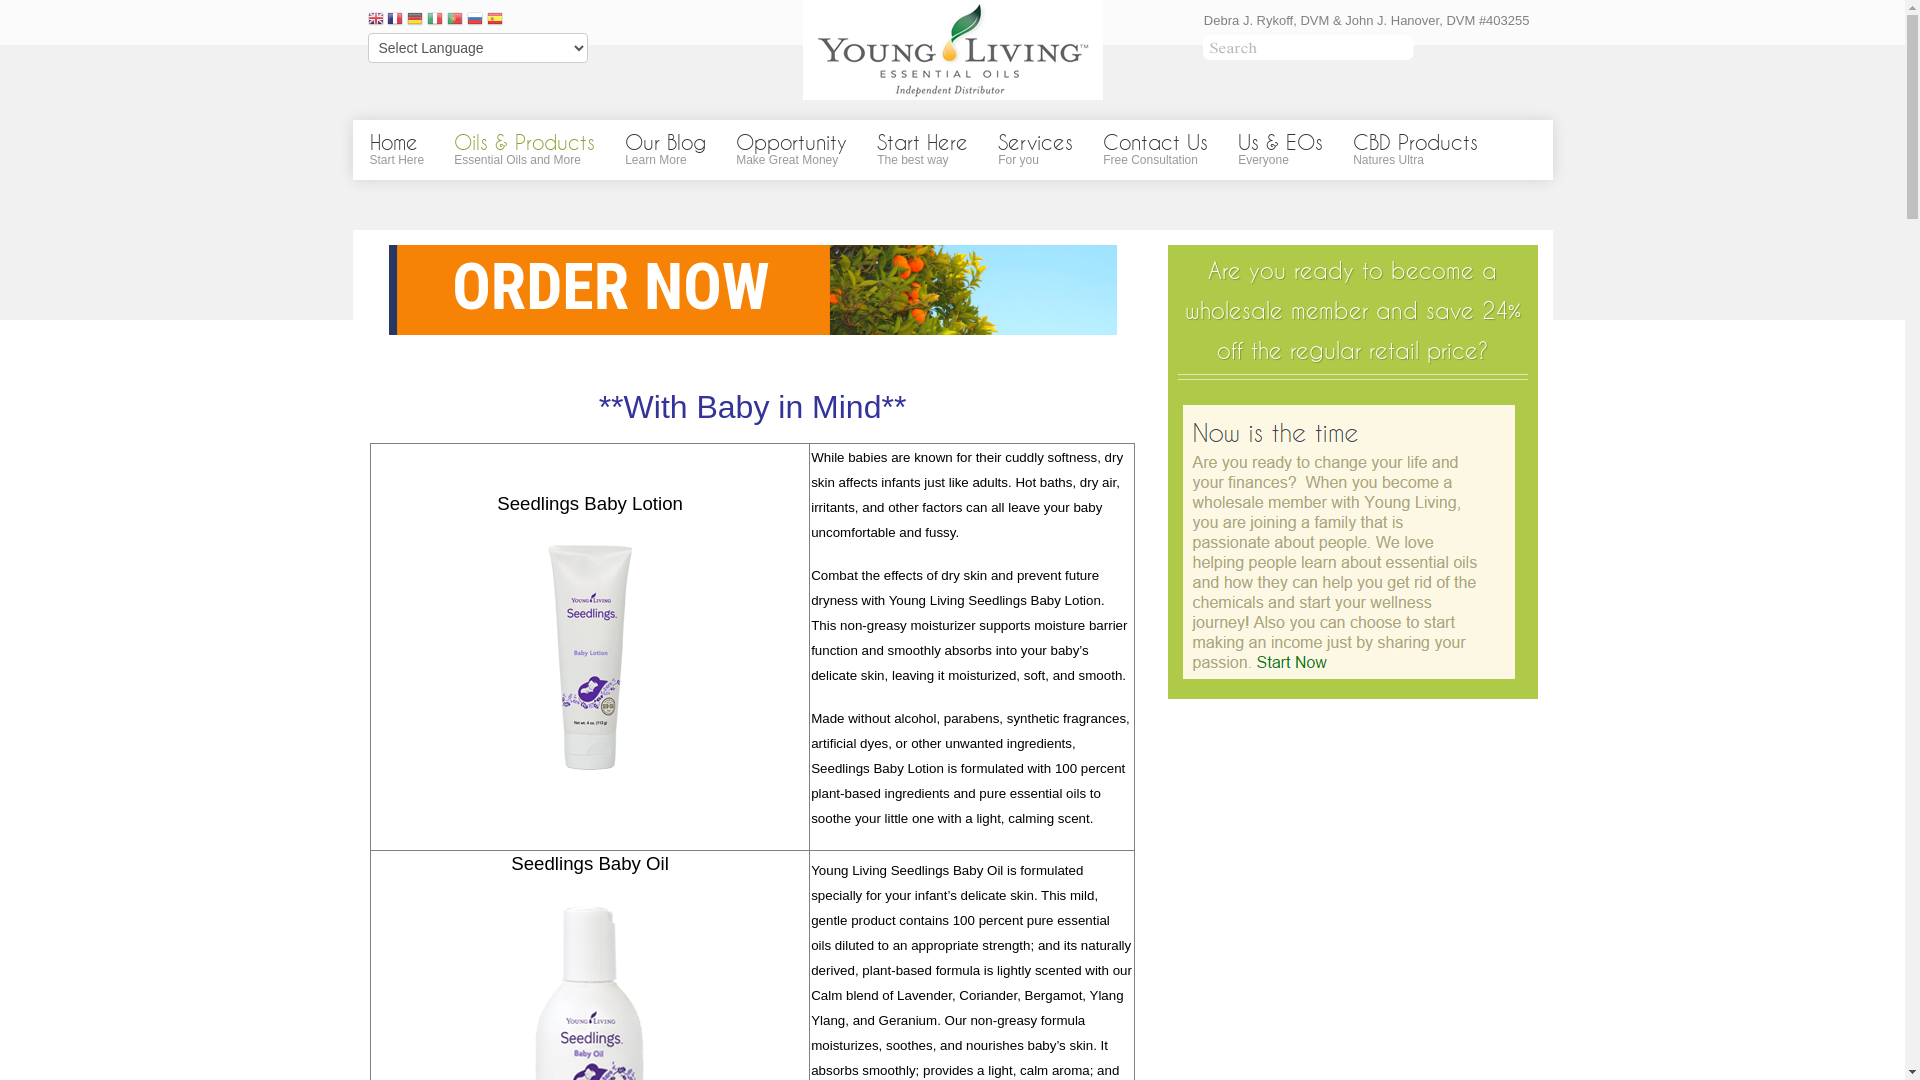 Image resolution: width=1920 pixels, height=1080 pixels. Describe the element at coordinates (415, 20) in the screenshot. I see `German` at that location.